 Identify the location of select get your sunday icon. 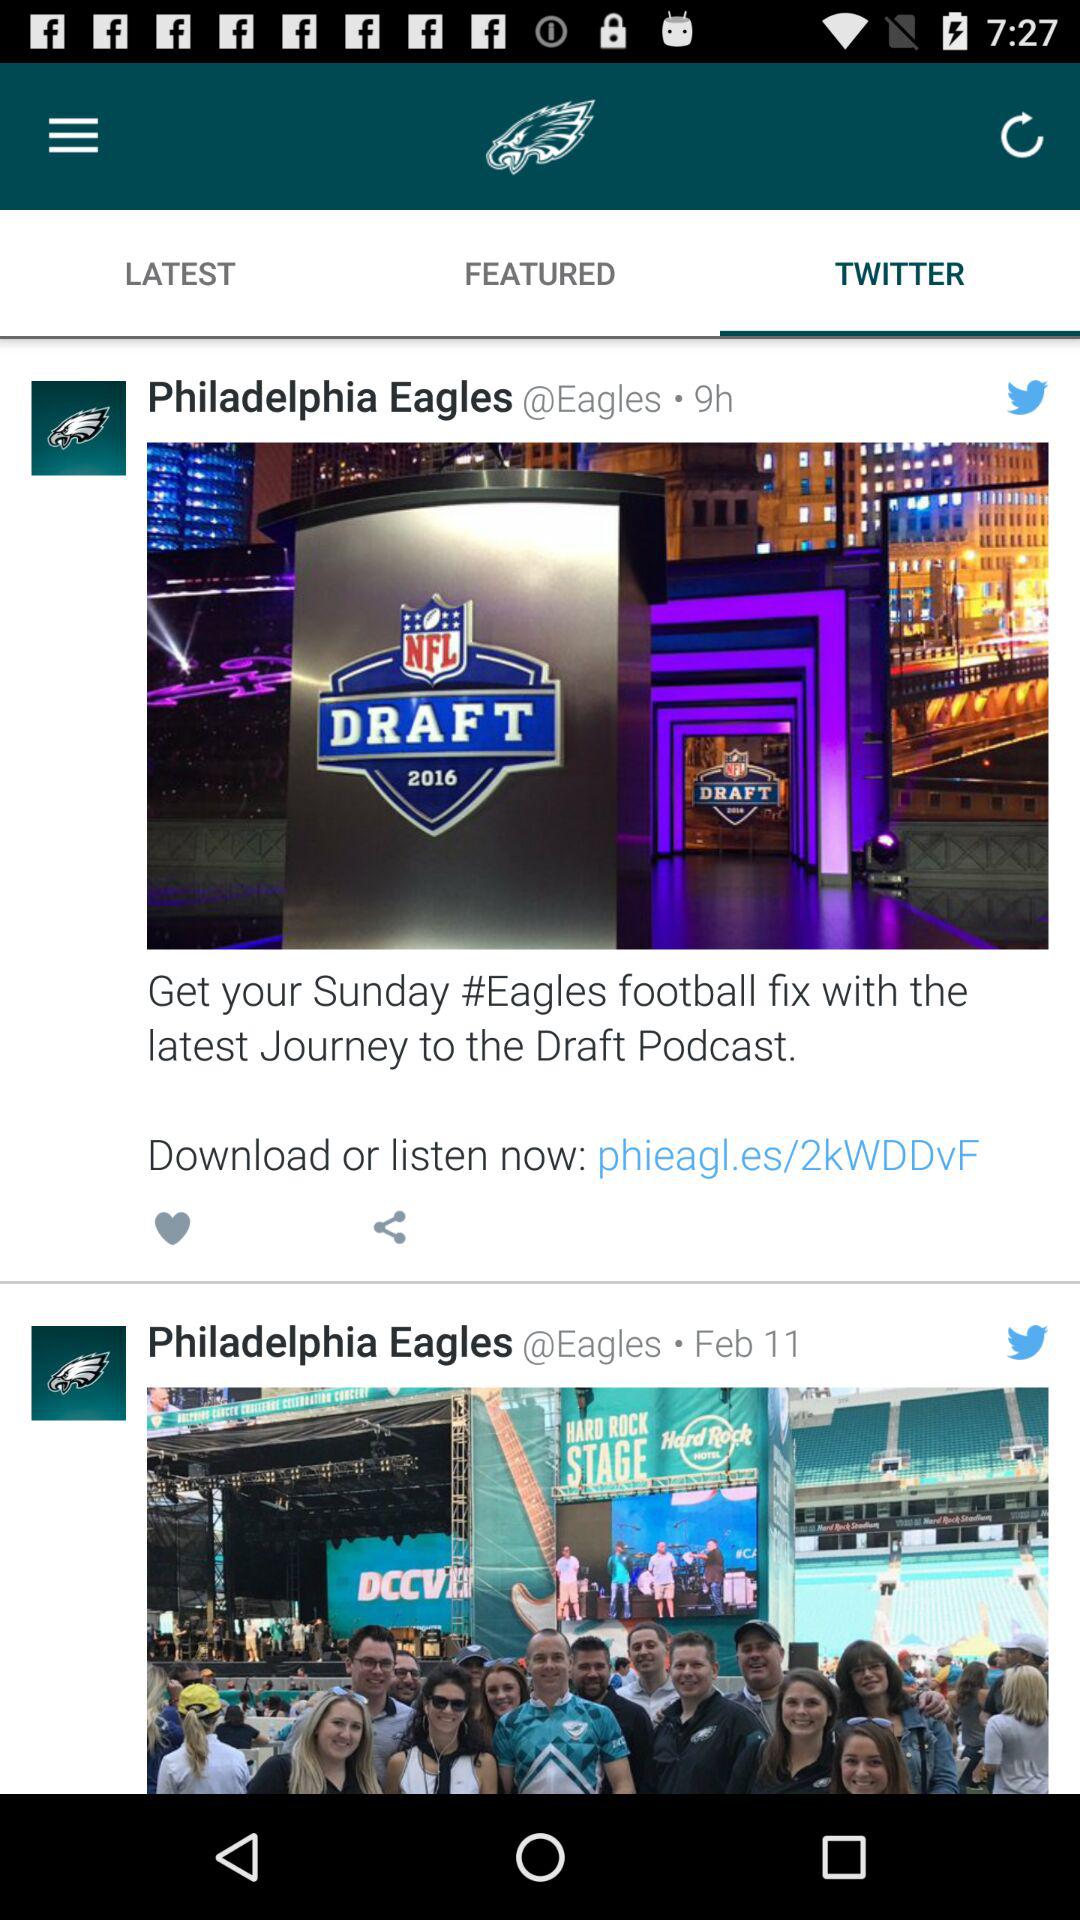
(597, 1071).